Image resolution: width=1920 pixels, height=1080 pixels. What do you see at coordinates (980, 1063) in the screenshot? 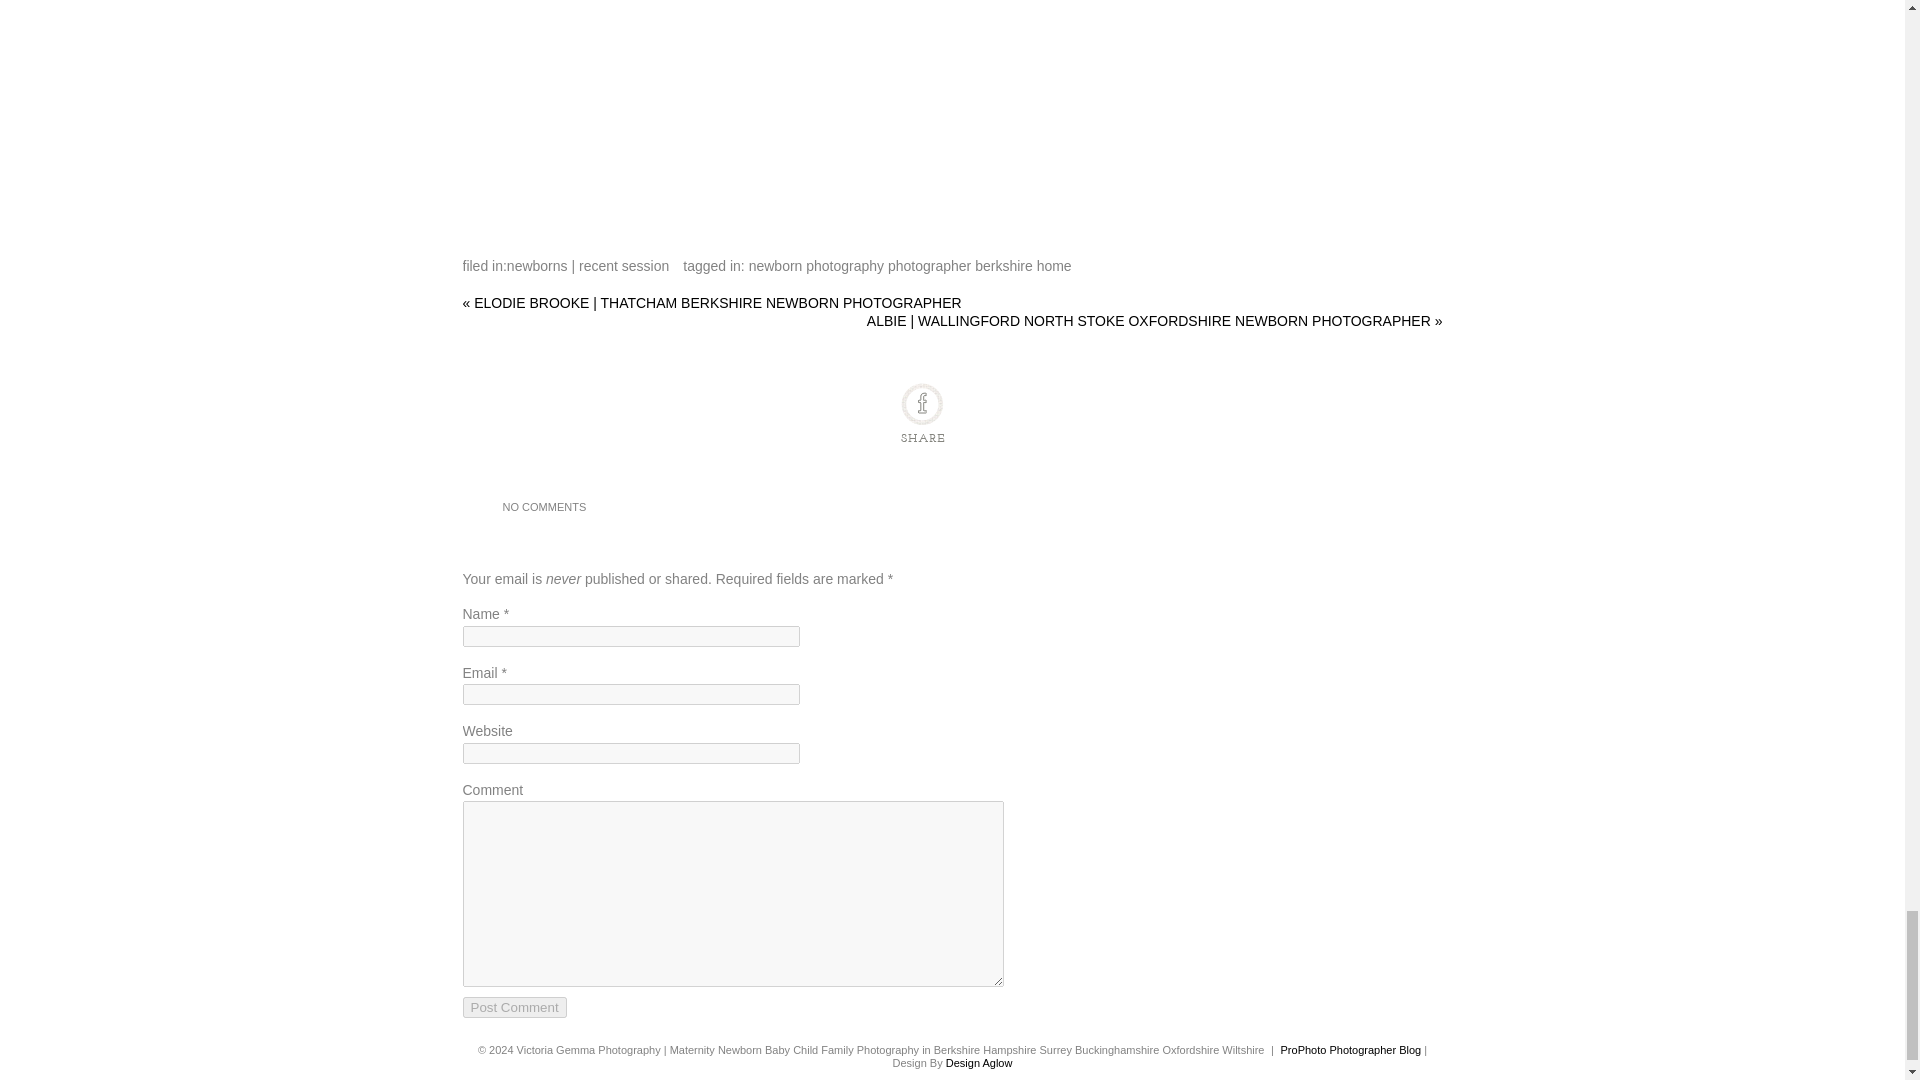
I see `Design Aglow` at bounding box center [980, 1063].